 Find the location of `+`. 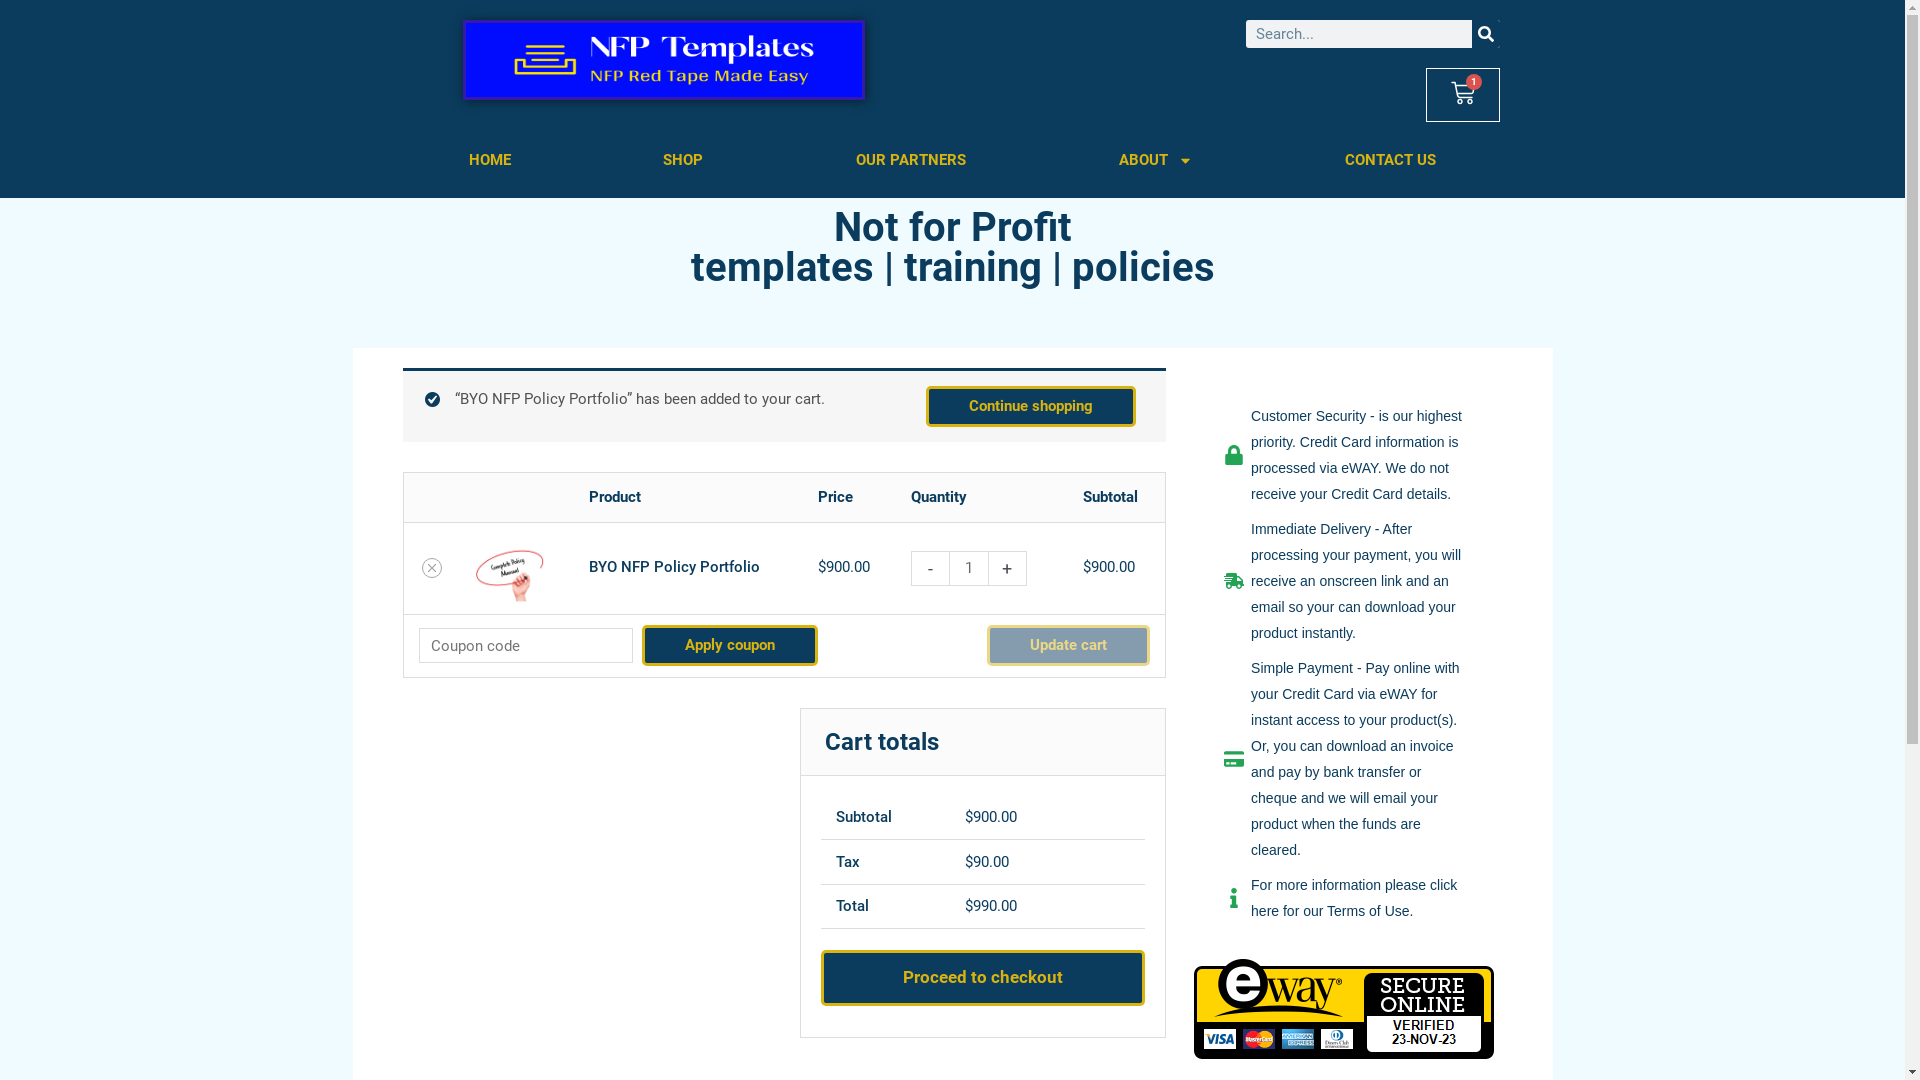

+ is located at coordinates (1006, 568).